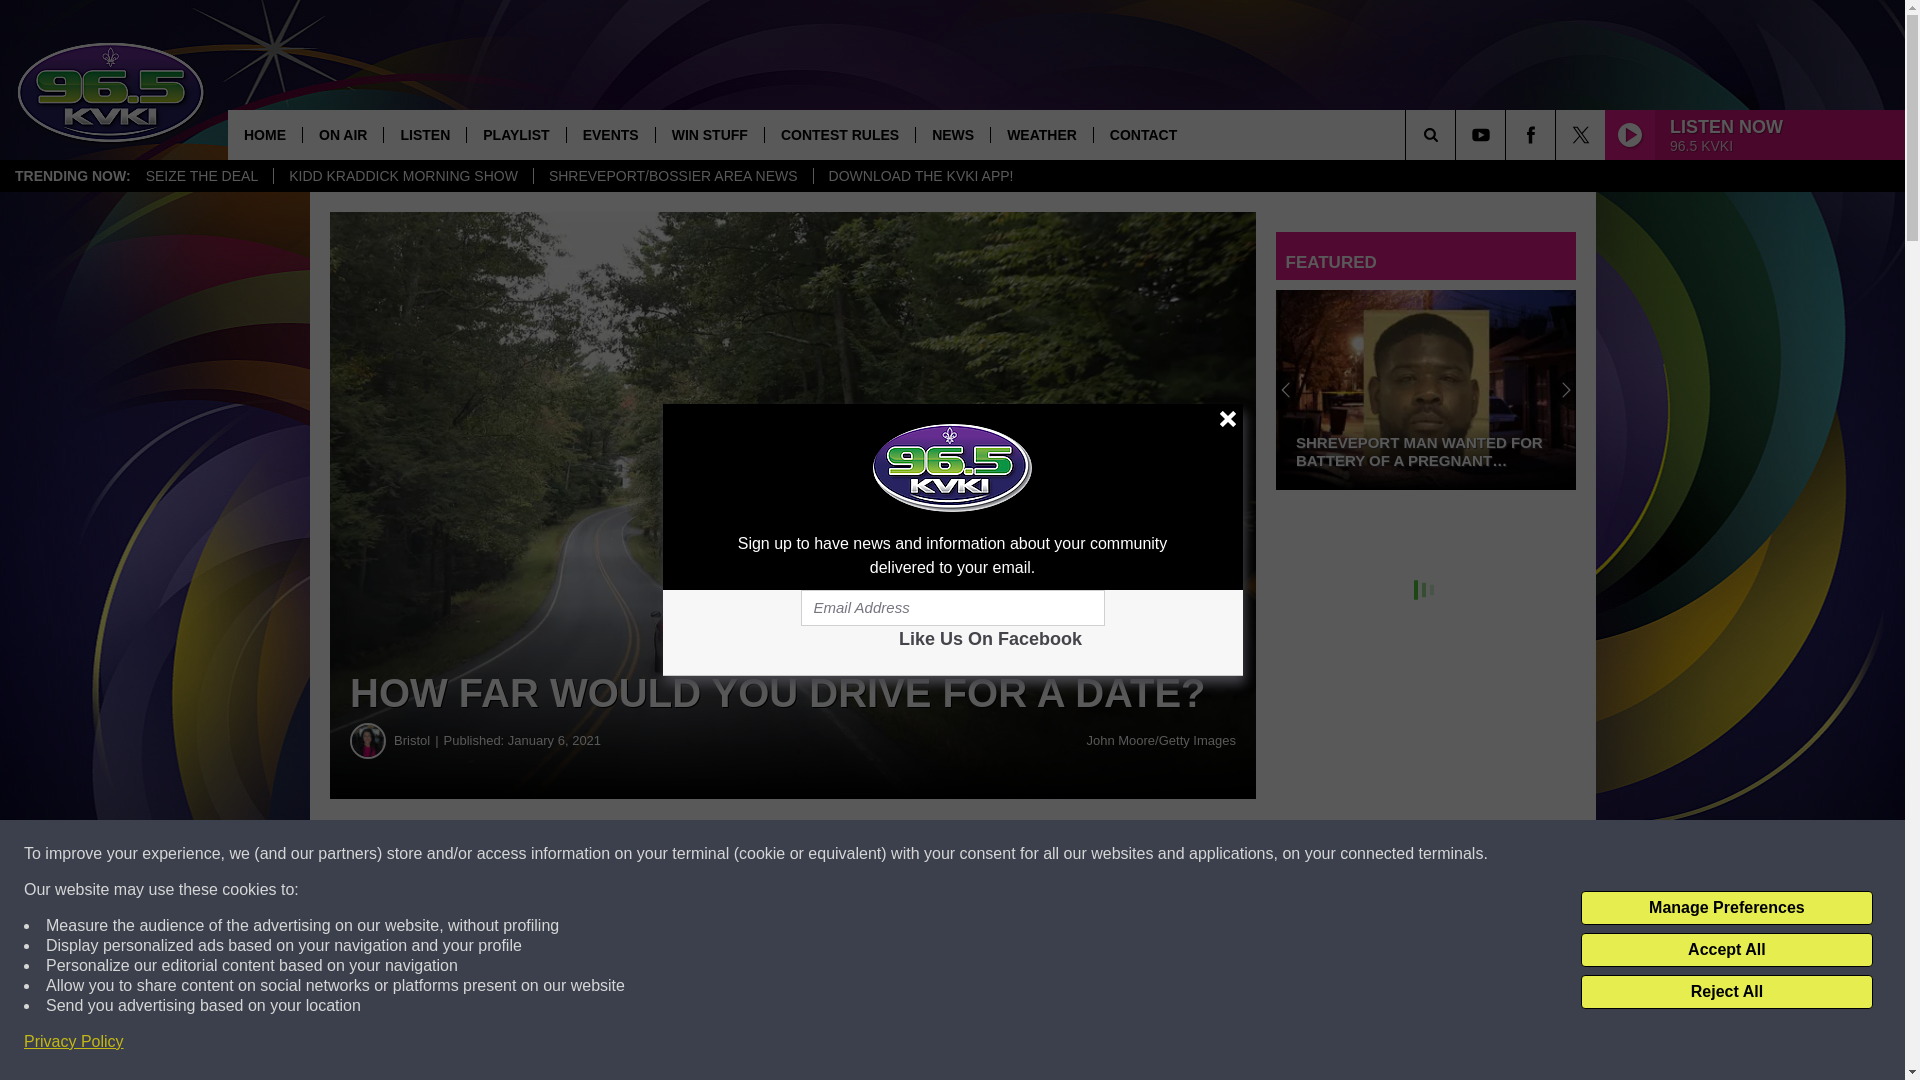 The width and height of the screenshot is (1920, 1080). I want to click on EVENTS, so click(610, 134).